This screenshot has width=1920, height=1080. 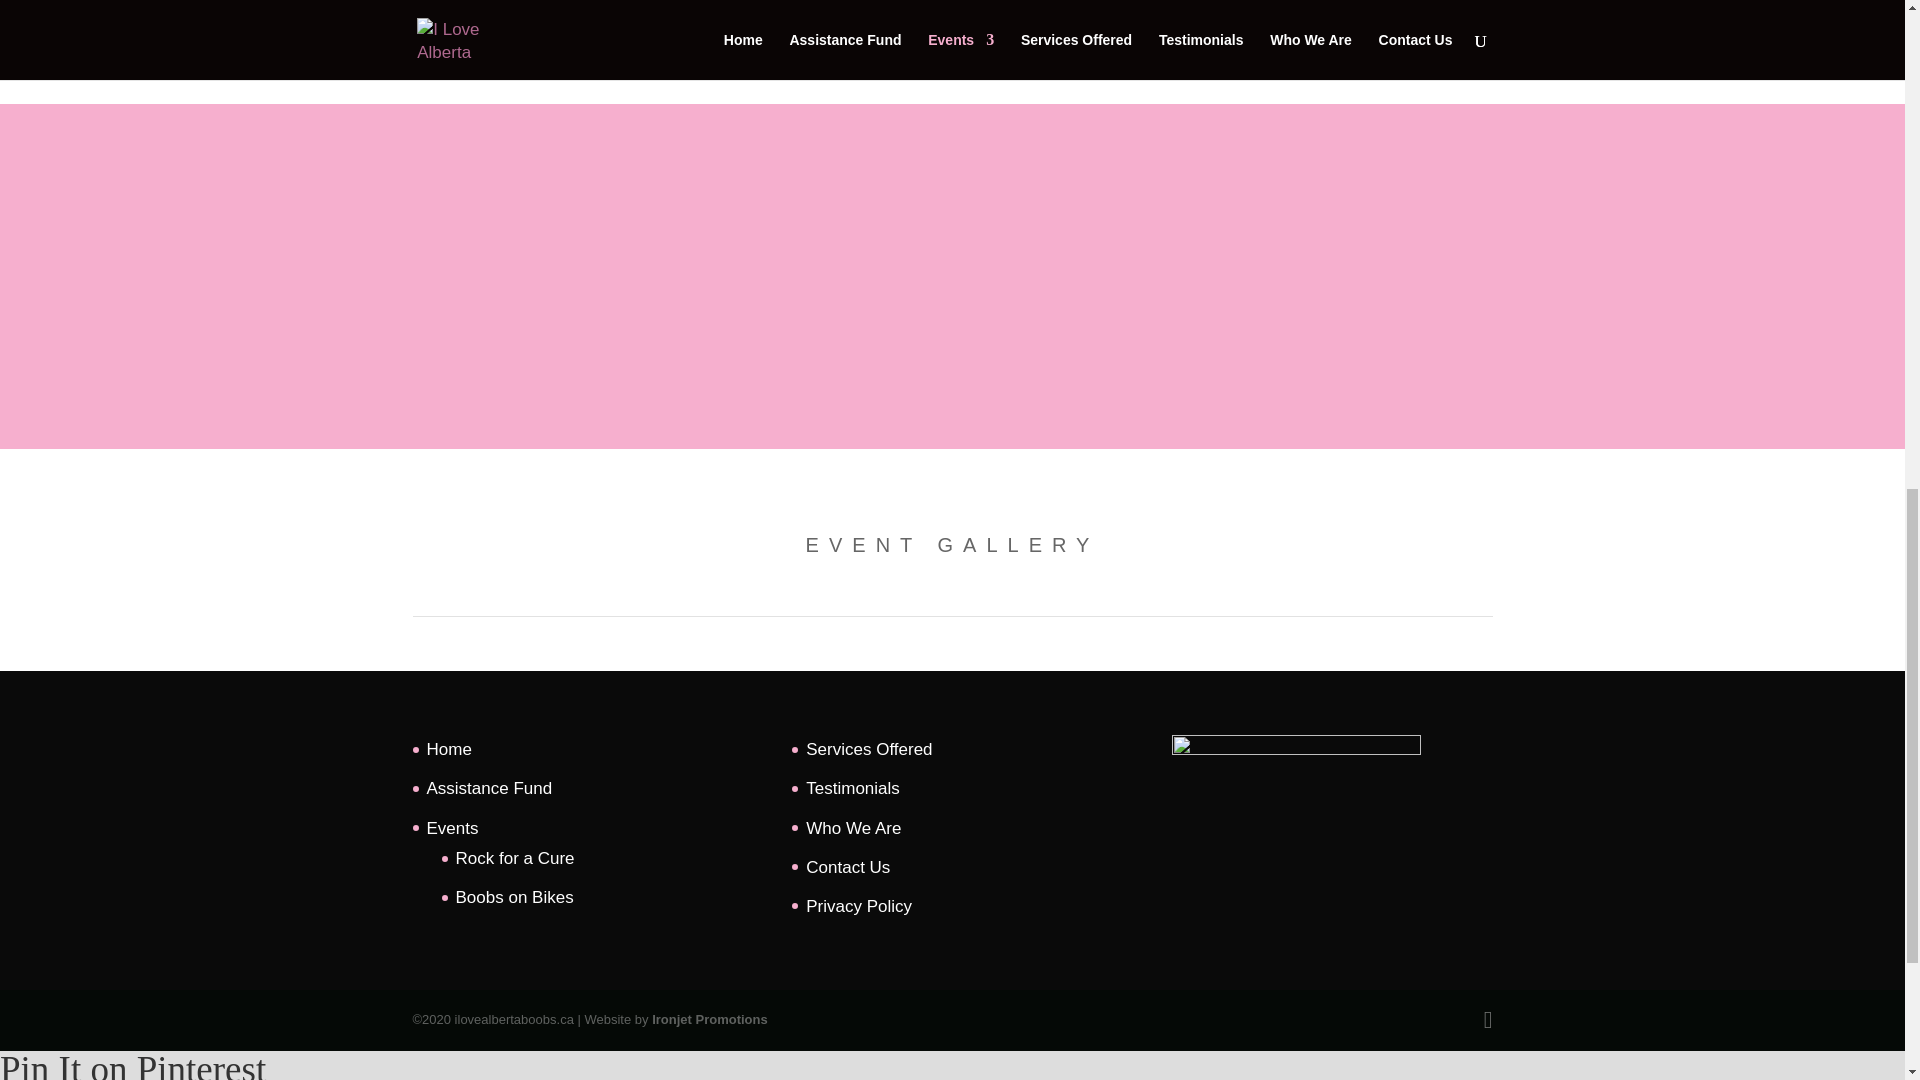 What do you see at coordinates (489, 788) in the screenshot?
I see `Assistance Fund` at bounding box center [489, 788].